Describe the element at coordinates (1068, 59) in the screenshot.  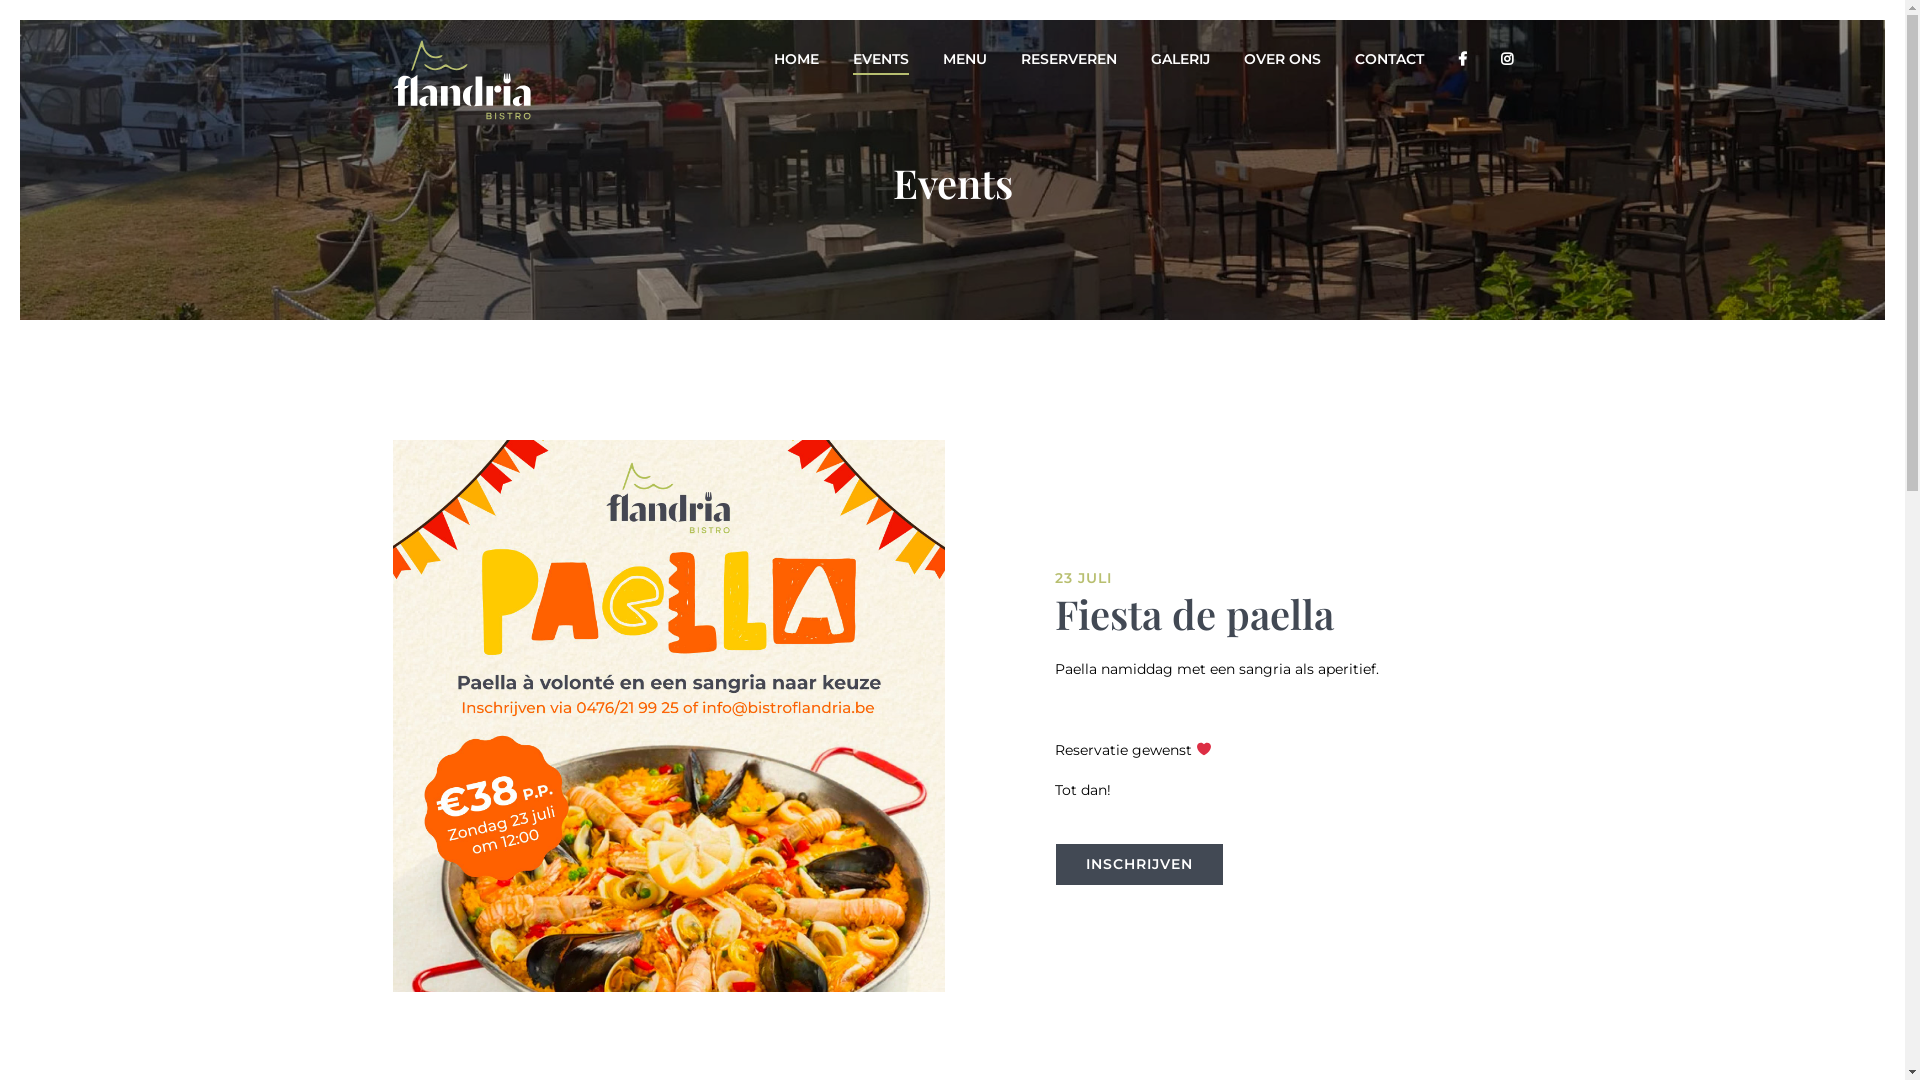
I see `RESERVEREN` at that location.